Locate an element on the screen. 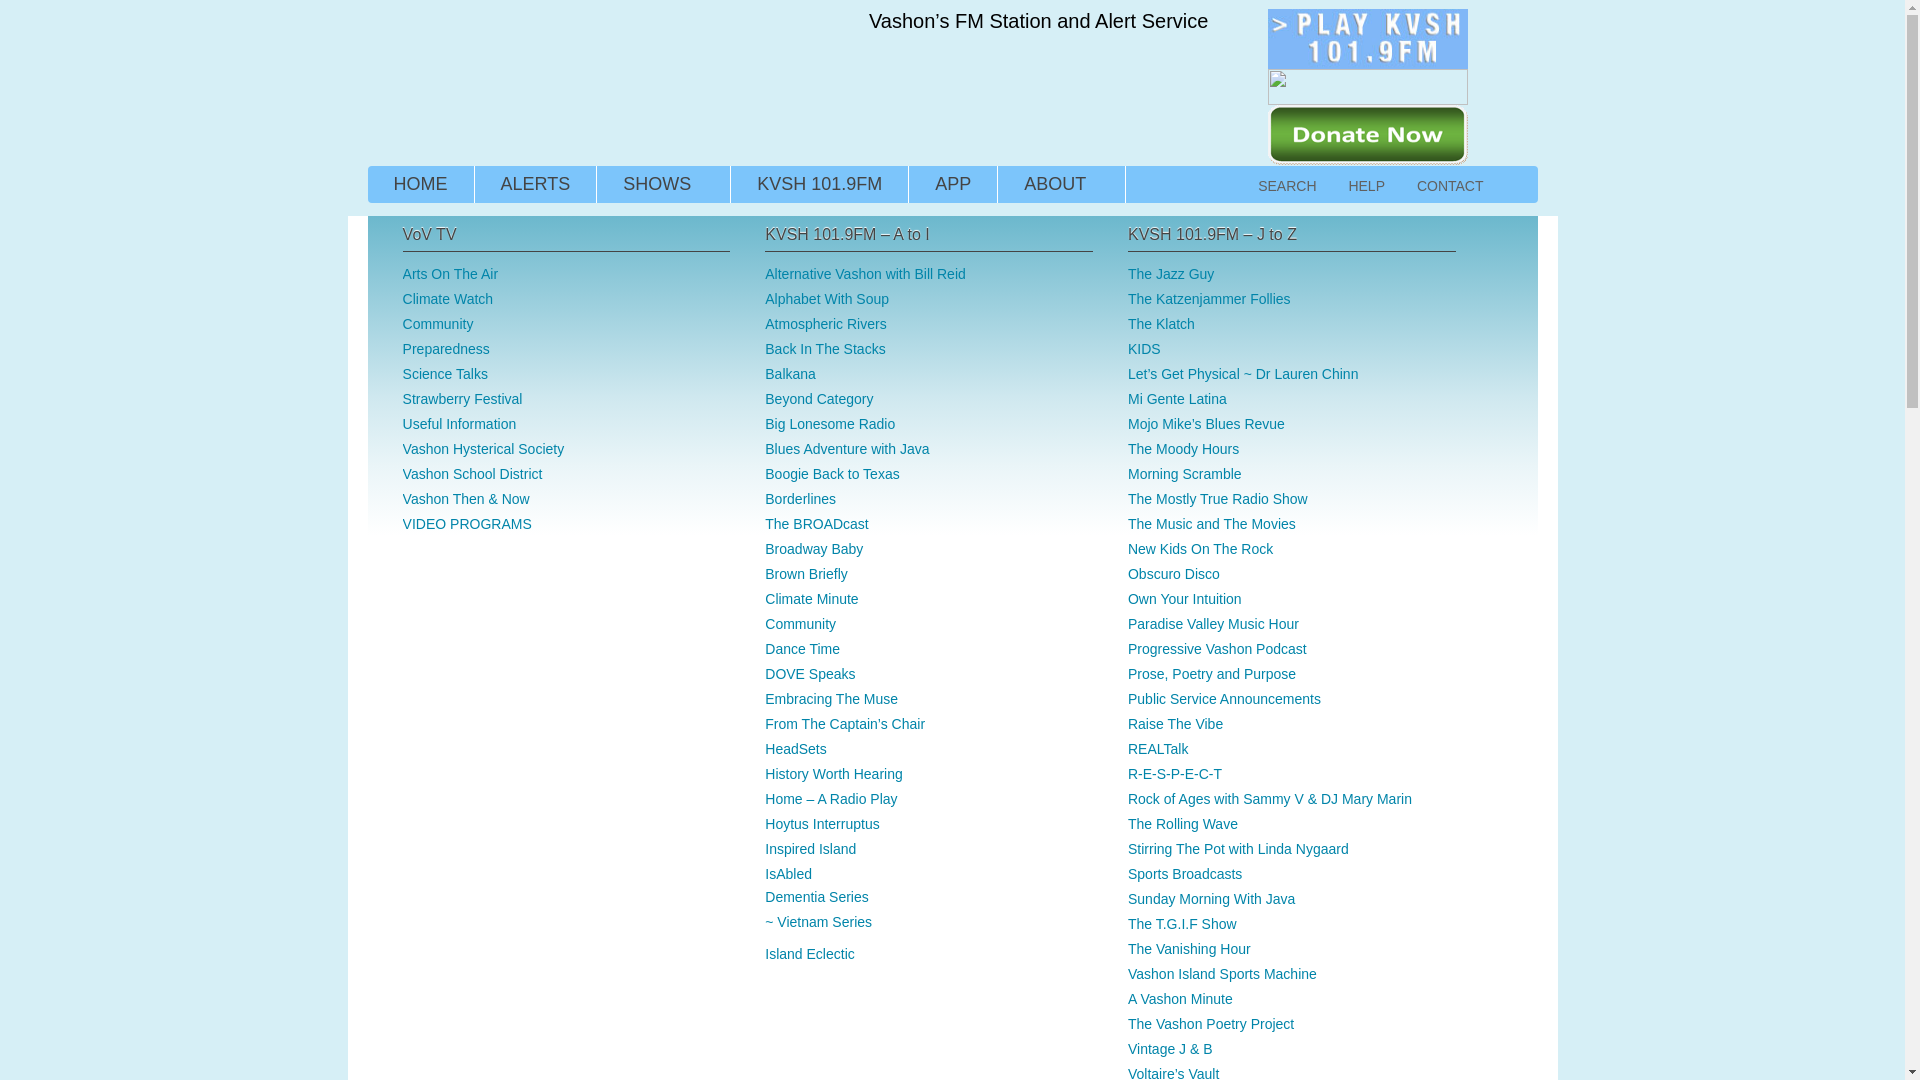 The image size is (1920, 1080). HELP is located at coordinates (1366, 186).